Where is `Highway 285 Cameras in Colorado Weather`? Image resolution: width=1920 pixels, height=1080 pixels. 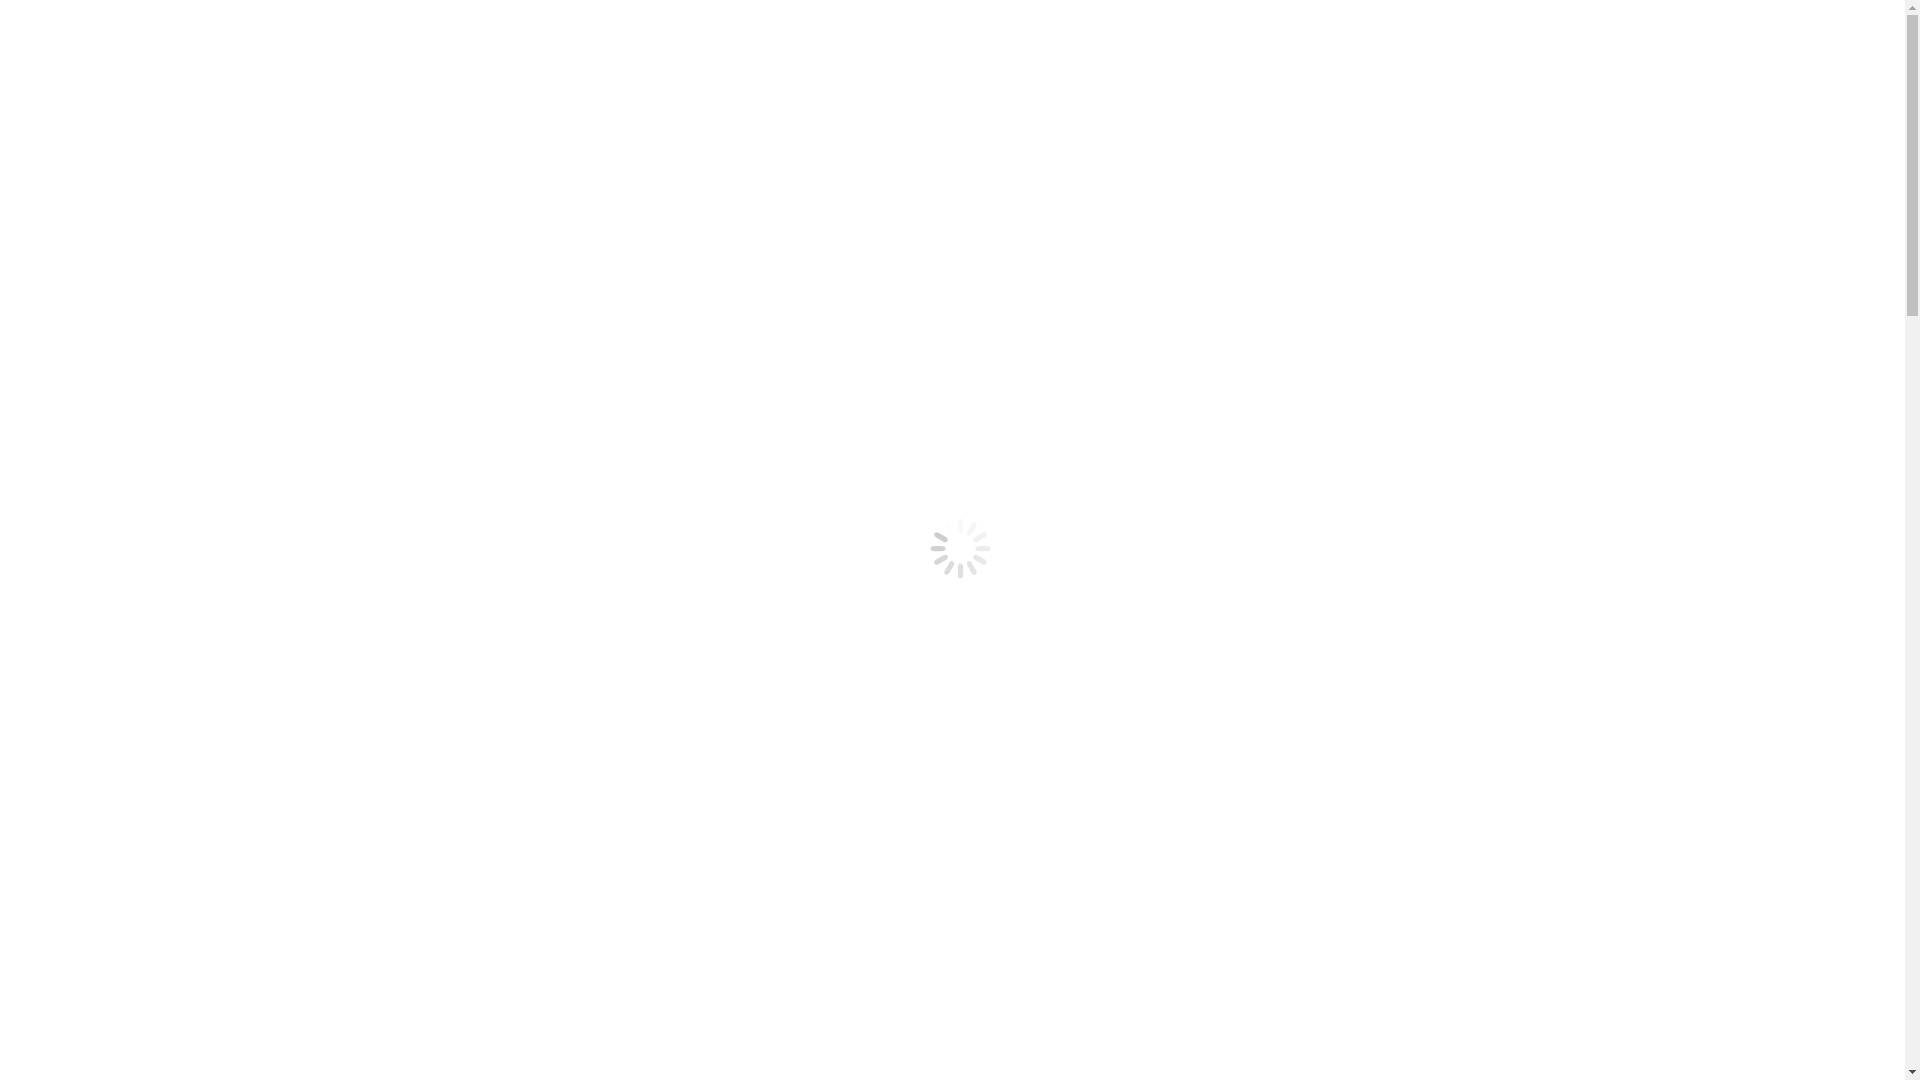
Highway 285 Cameras in Colorado Weather is located at coordinates (190, 218).